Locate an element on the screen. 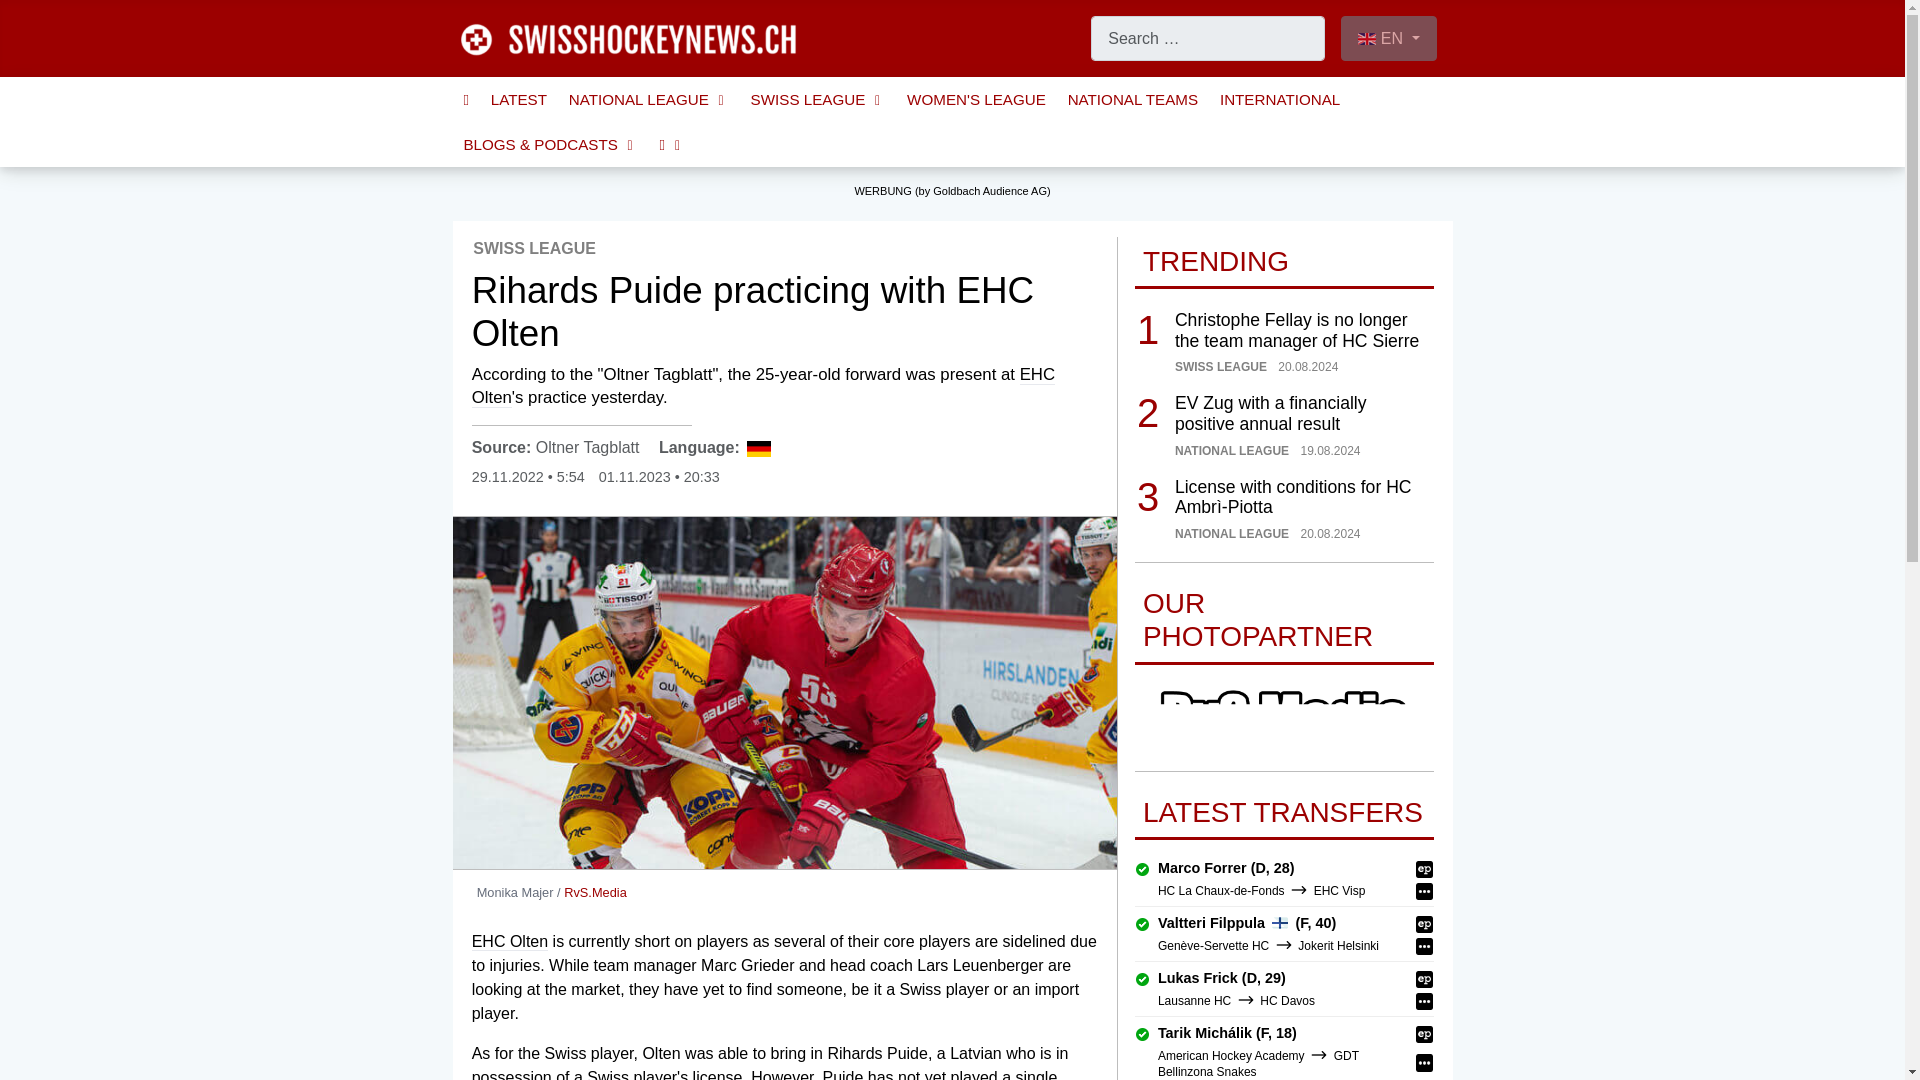  LATEST is located at coordinates (519, 99).